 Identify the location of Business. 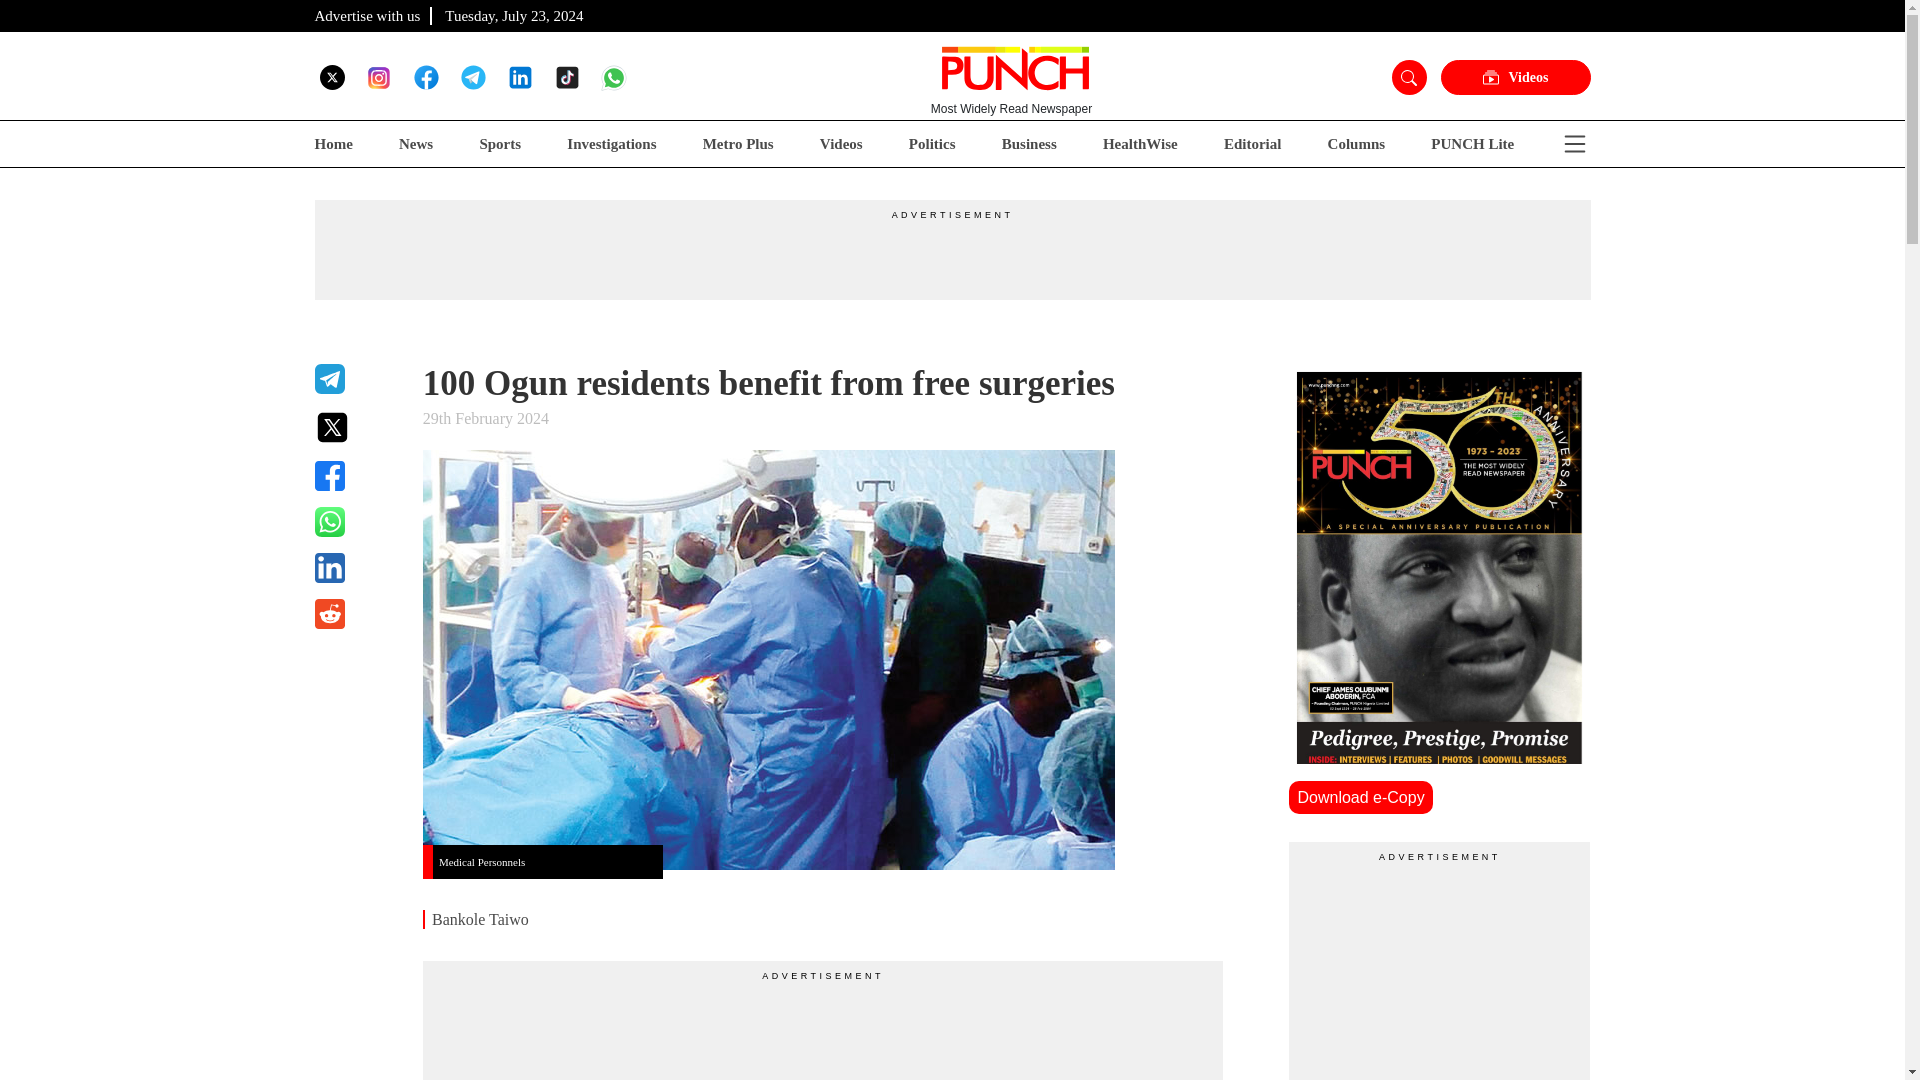
(1030, 144).